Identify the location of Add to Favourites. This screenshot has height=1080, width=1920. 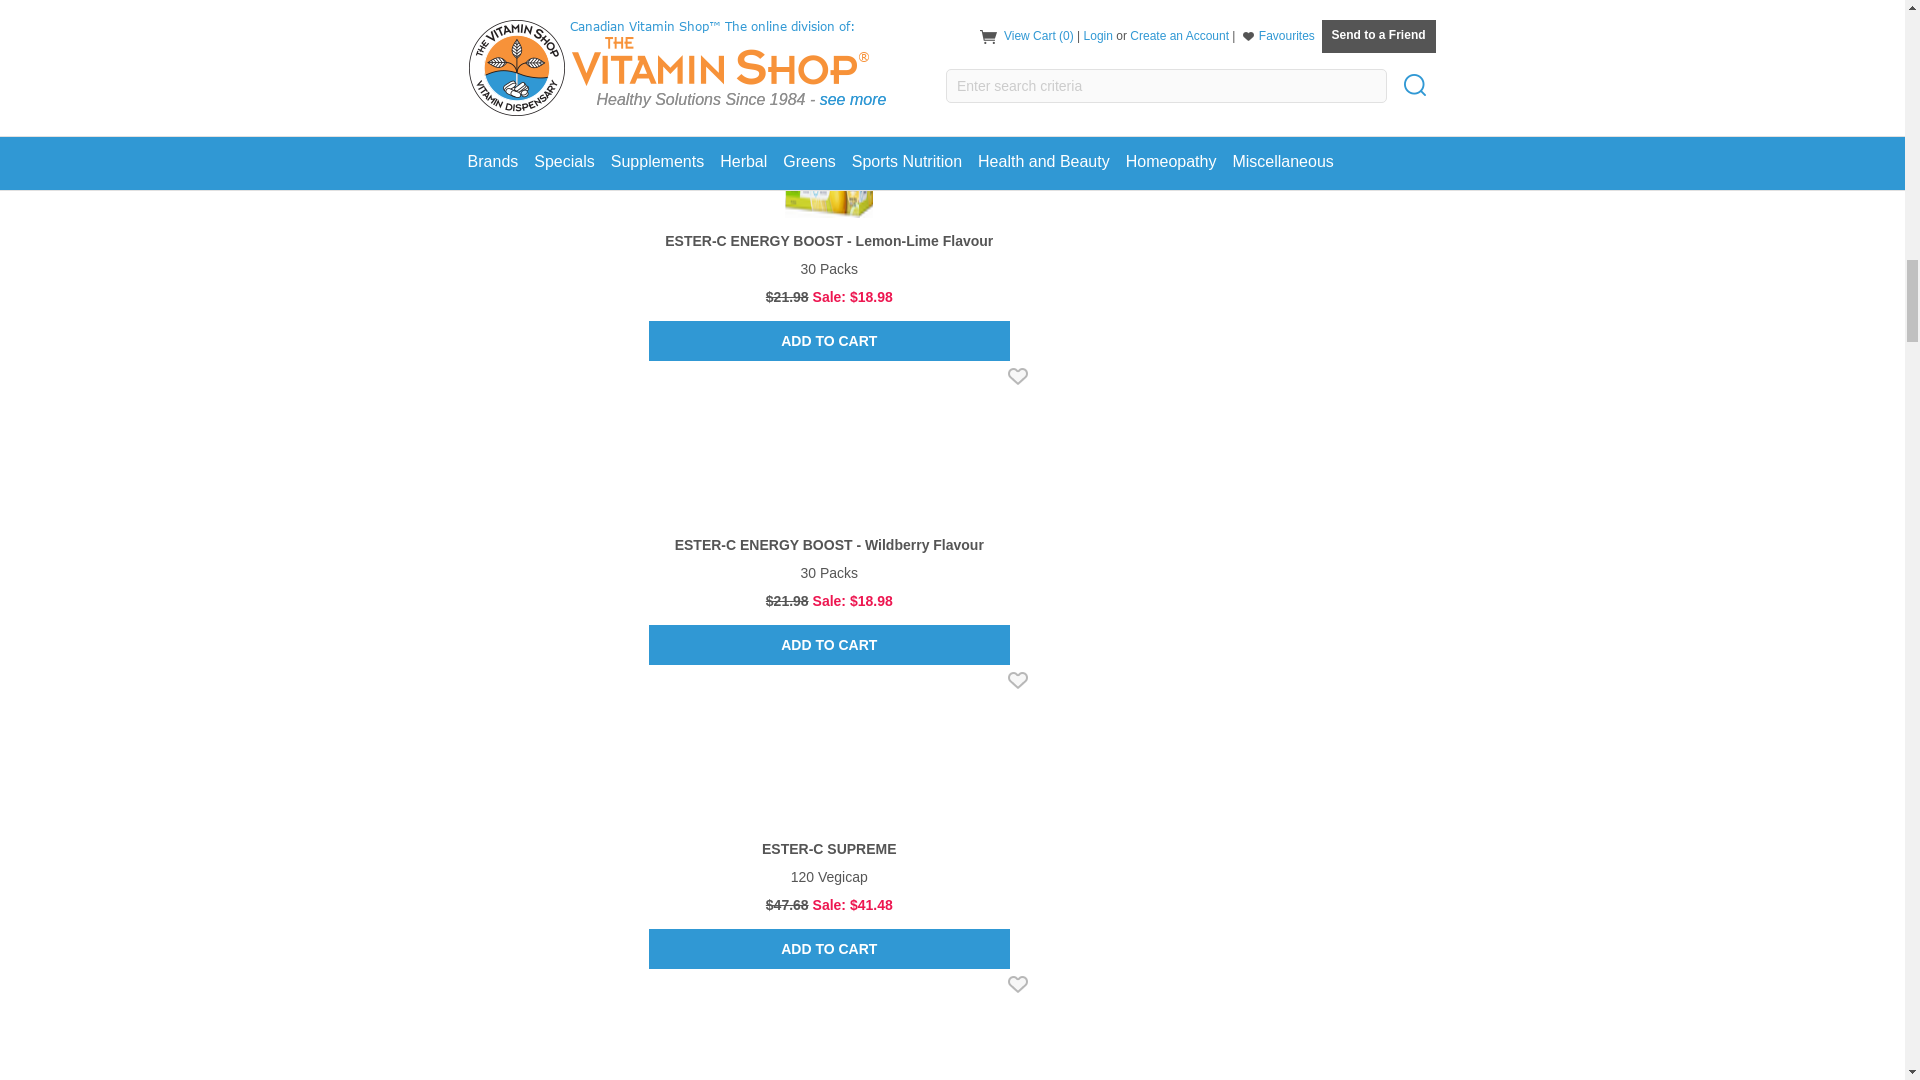
(1018, 72).